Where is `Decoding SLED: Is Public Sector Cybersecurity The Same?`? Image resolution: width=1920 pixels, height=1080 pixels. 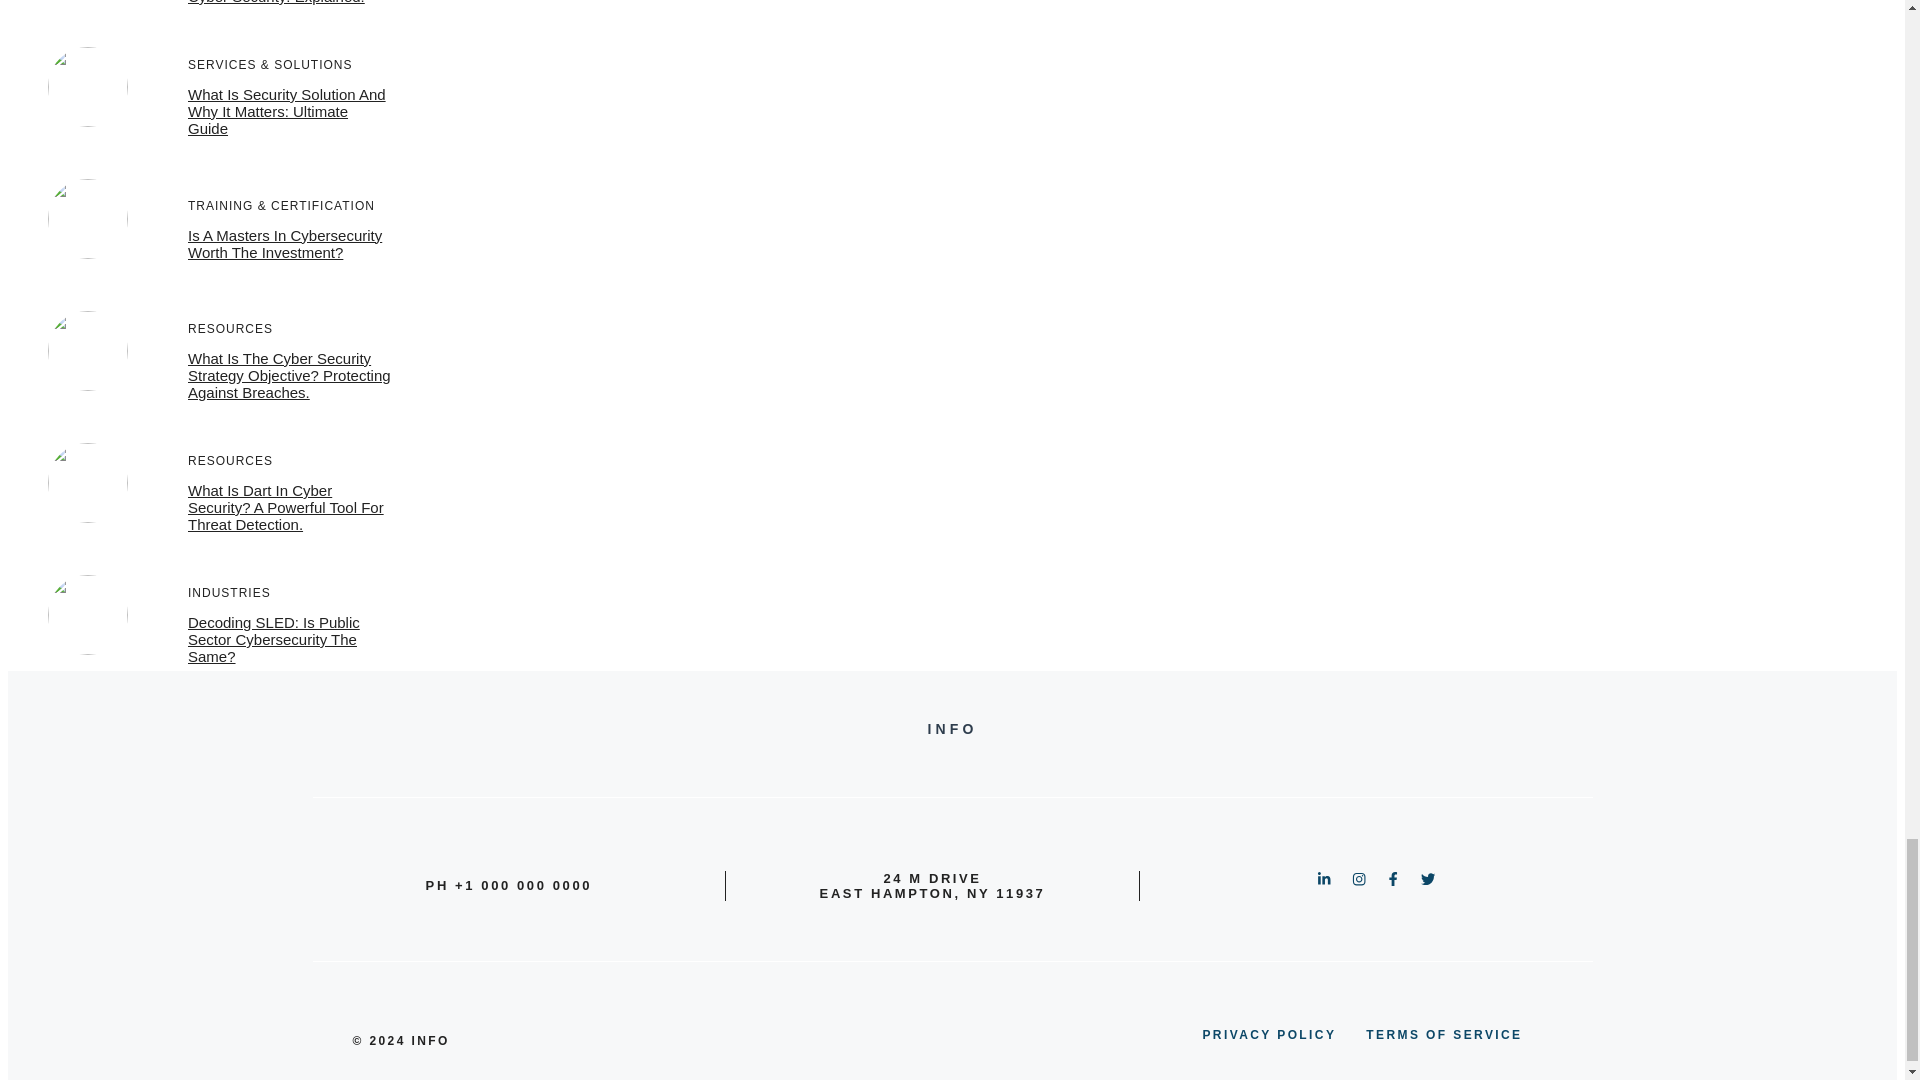
Decoding SLED: Is Public Sector Cybersecurity The Same? is located at coordinates (274, 640).